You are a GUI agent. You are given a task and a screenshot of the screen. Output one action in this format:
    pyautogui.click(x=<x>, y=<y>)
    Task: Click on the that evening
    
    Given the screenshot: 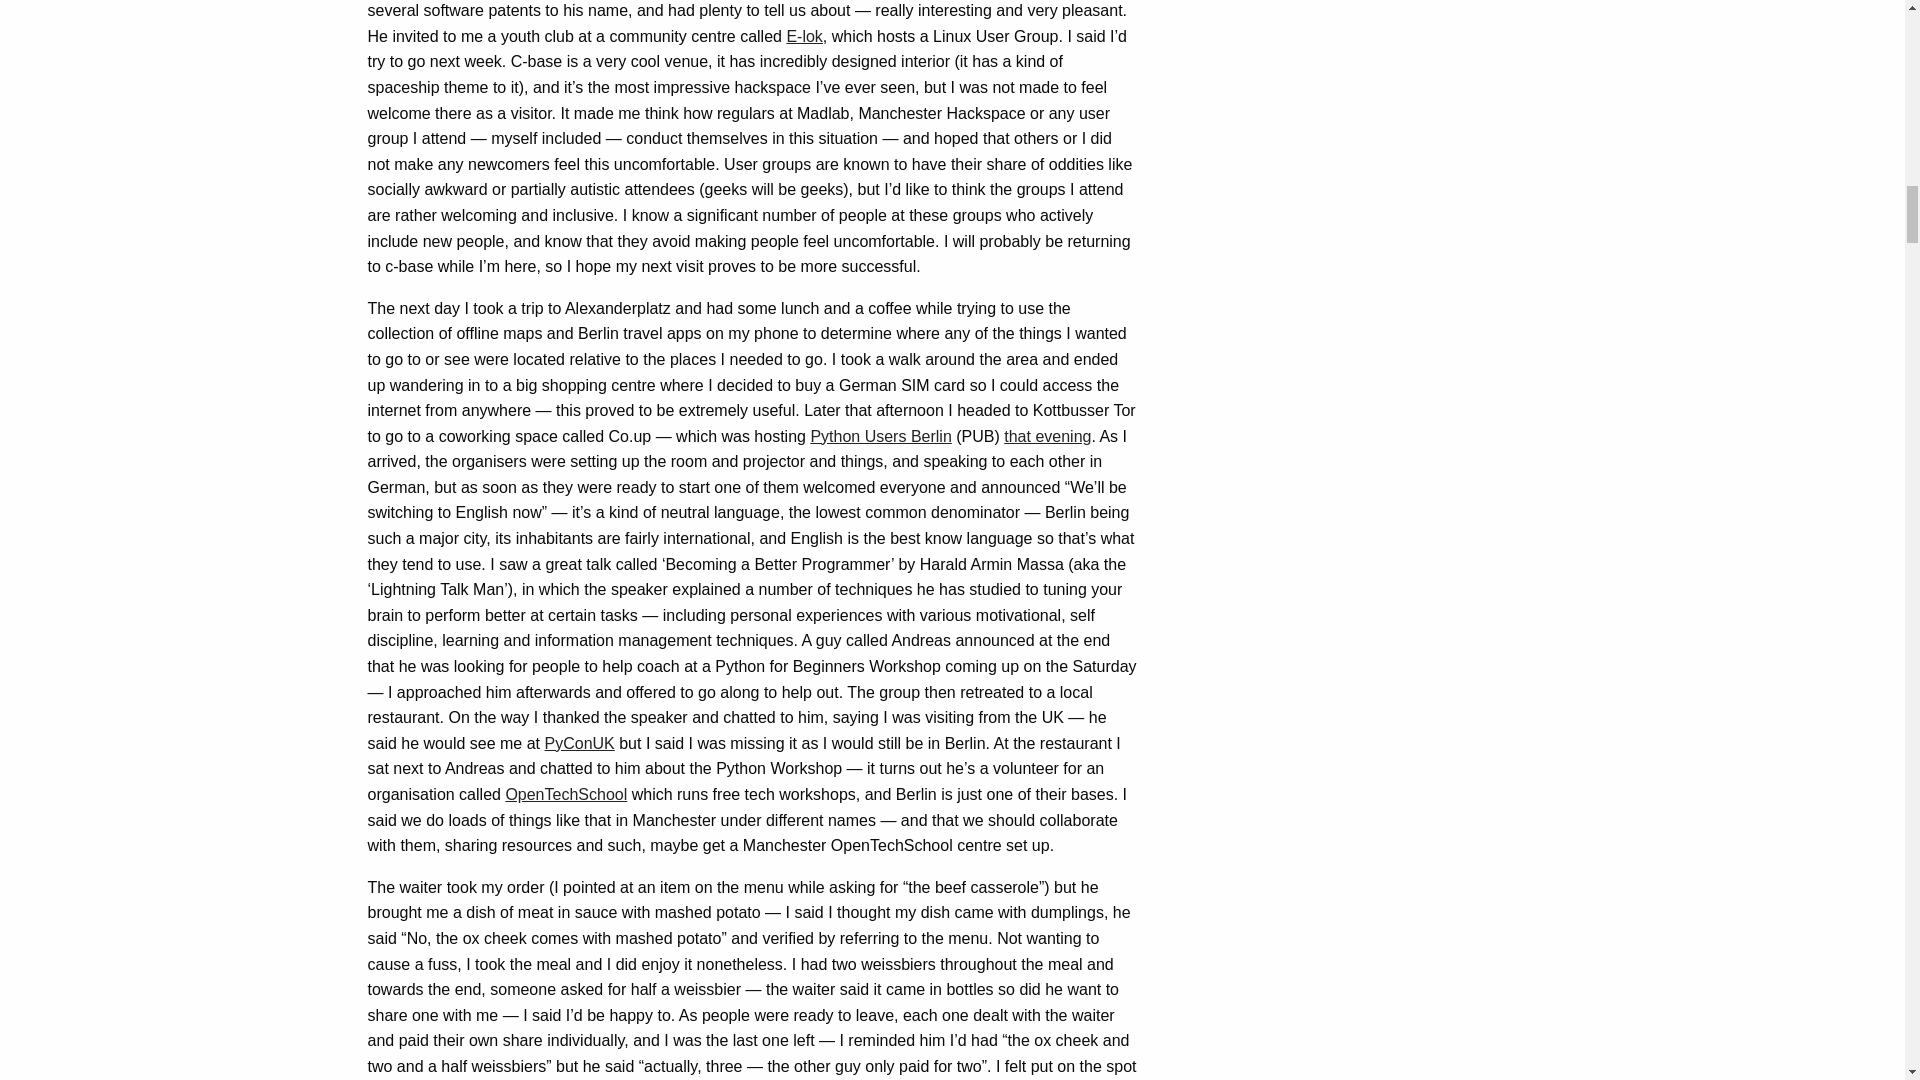 What is the action you would take?
    pyautogui.click(x=1047, y=436)
    